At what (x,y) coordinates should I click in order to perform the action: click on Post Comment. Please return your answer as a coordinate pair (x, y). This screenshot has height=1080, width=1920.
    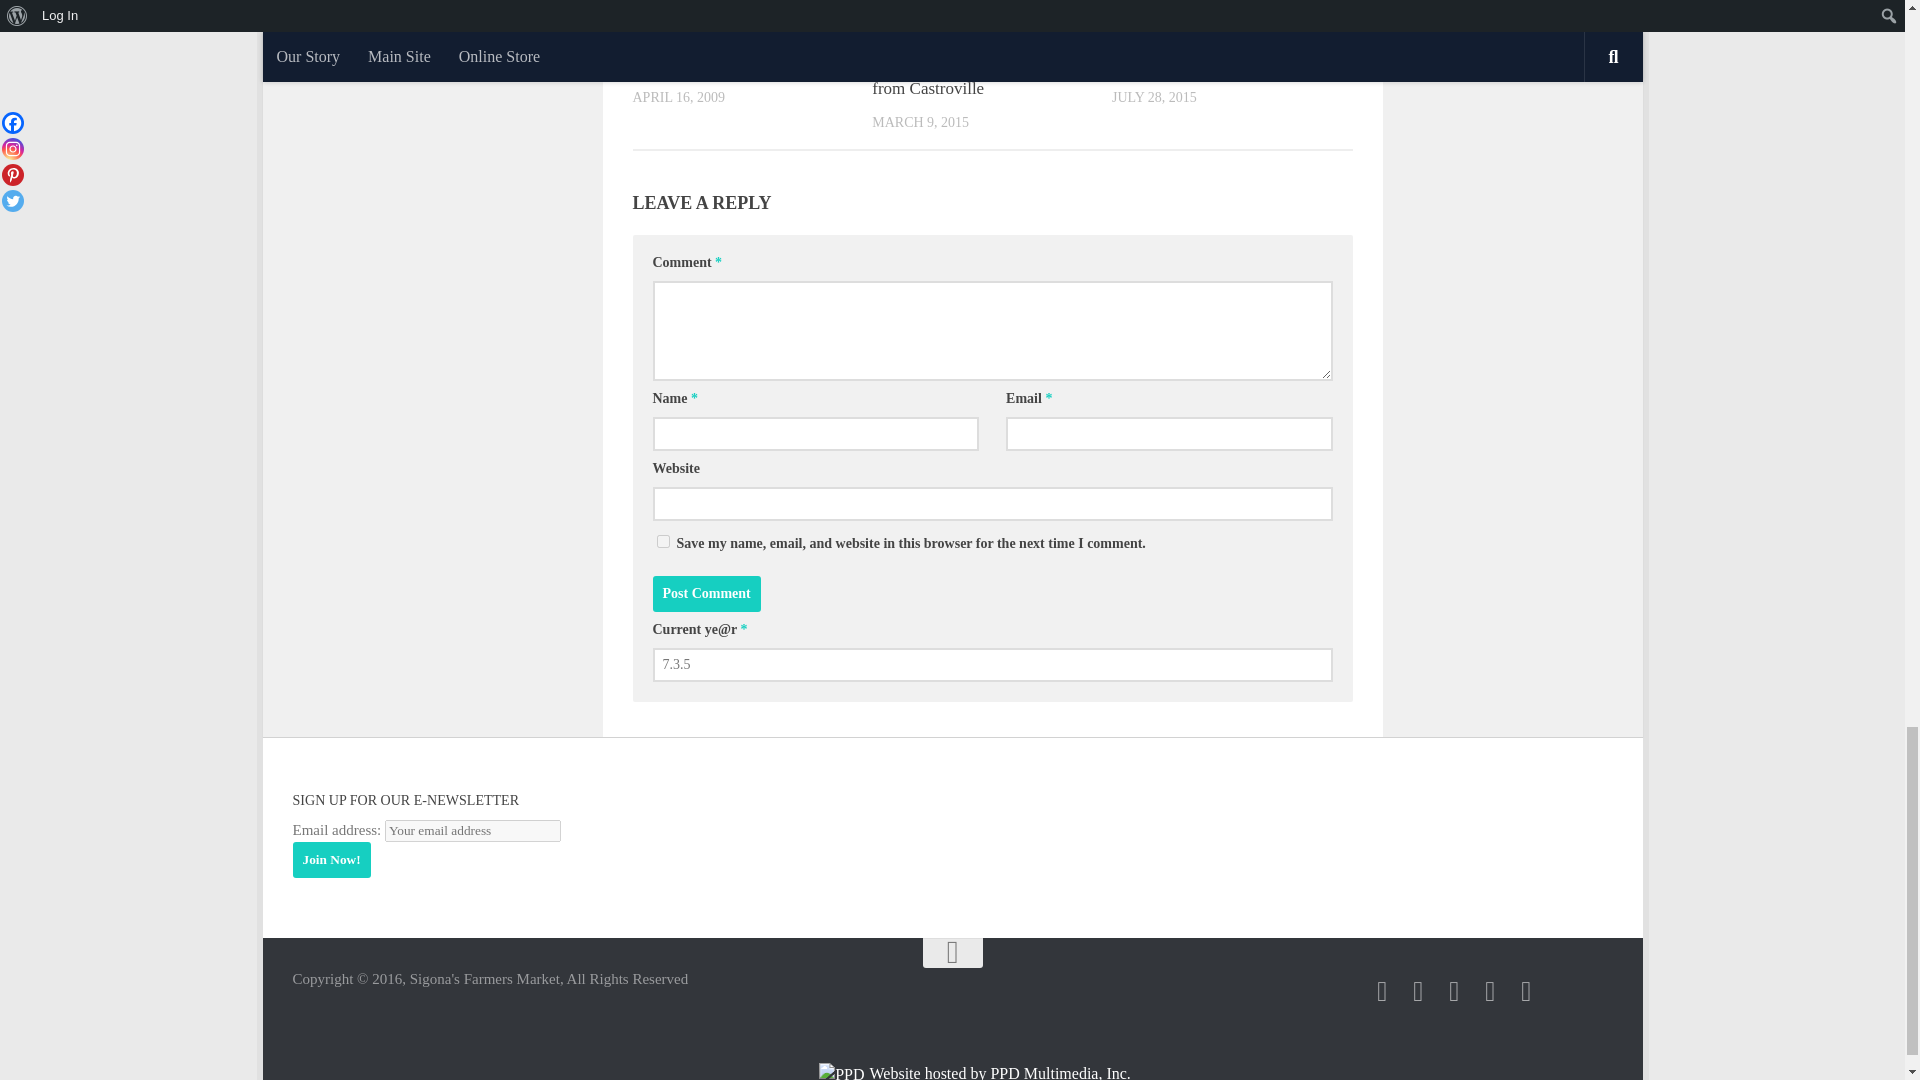
    Looking at the image, I should click on (706, 594).